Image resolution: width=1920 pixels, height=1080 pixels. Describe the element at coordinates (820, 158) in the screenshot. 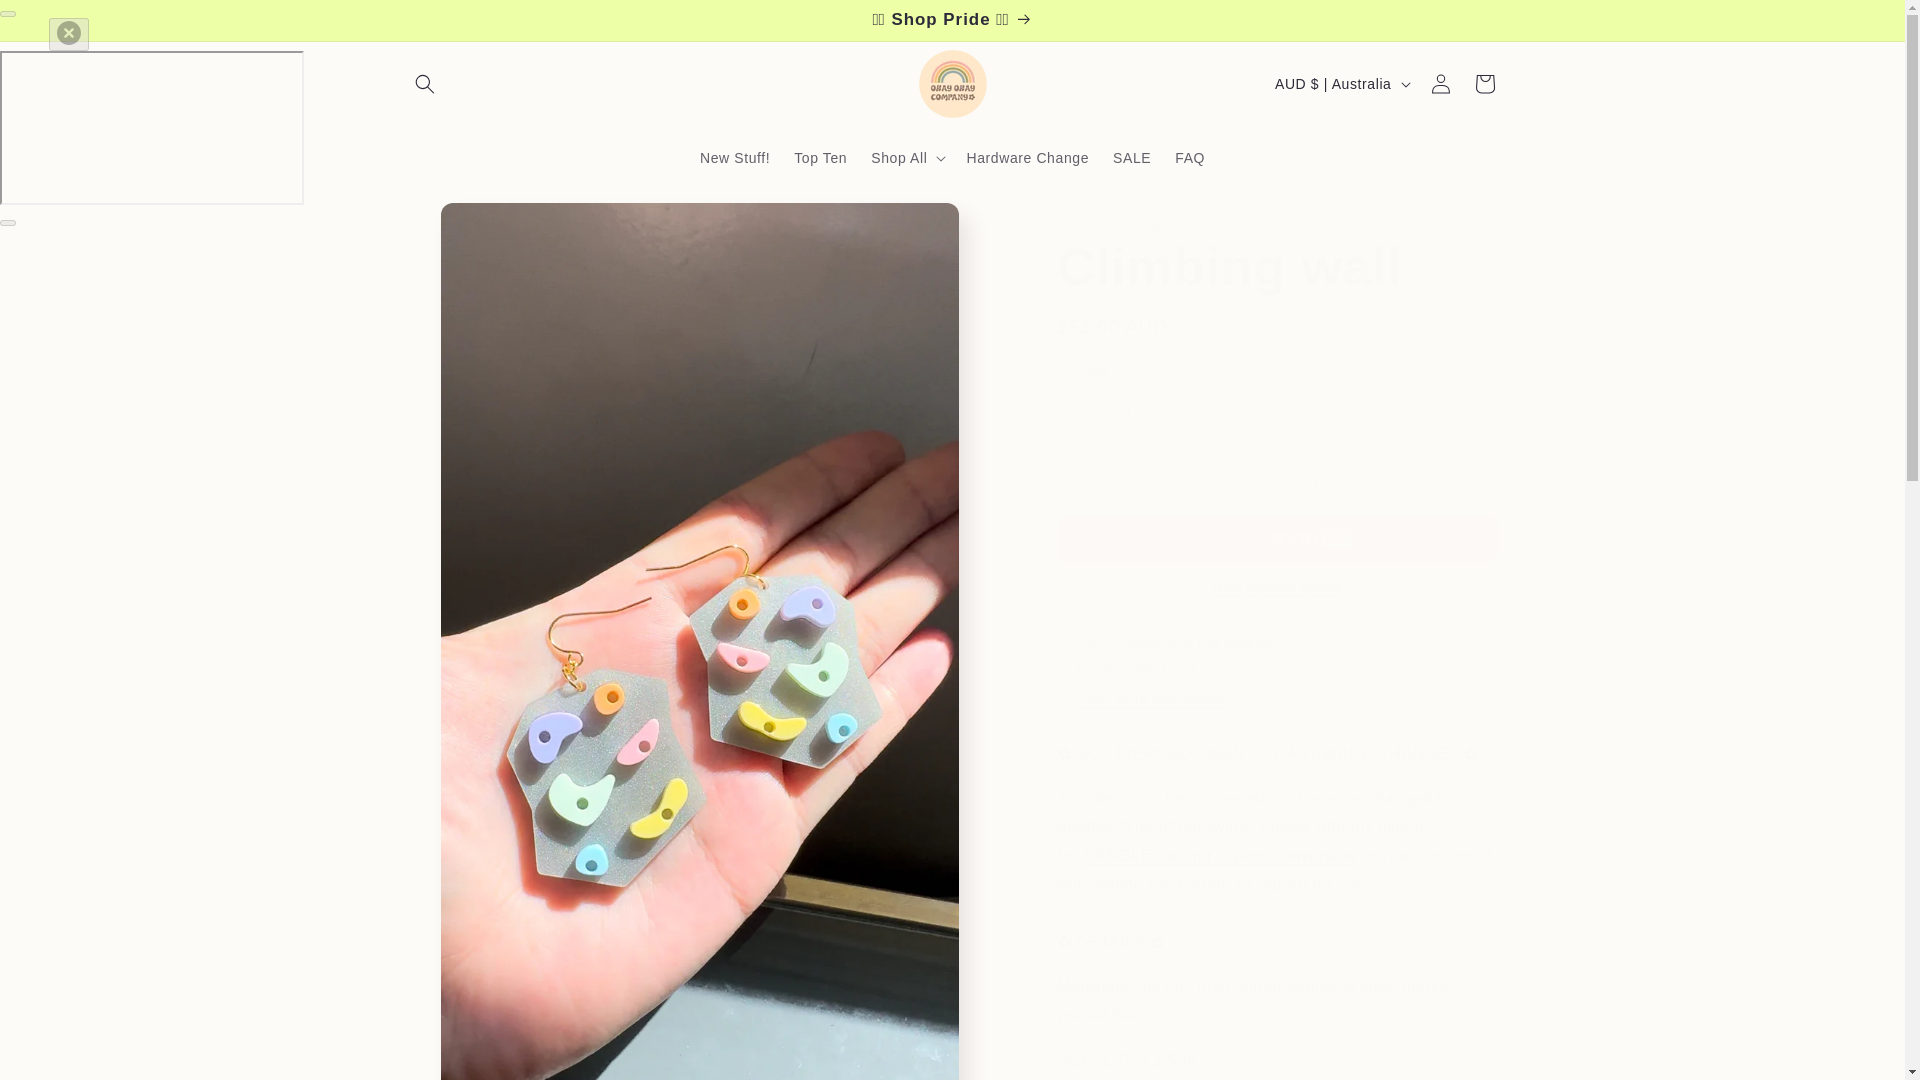

I see `Top Ten` at that location.